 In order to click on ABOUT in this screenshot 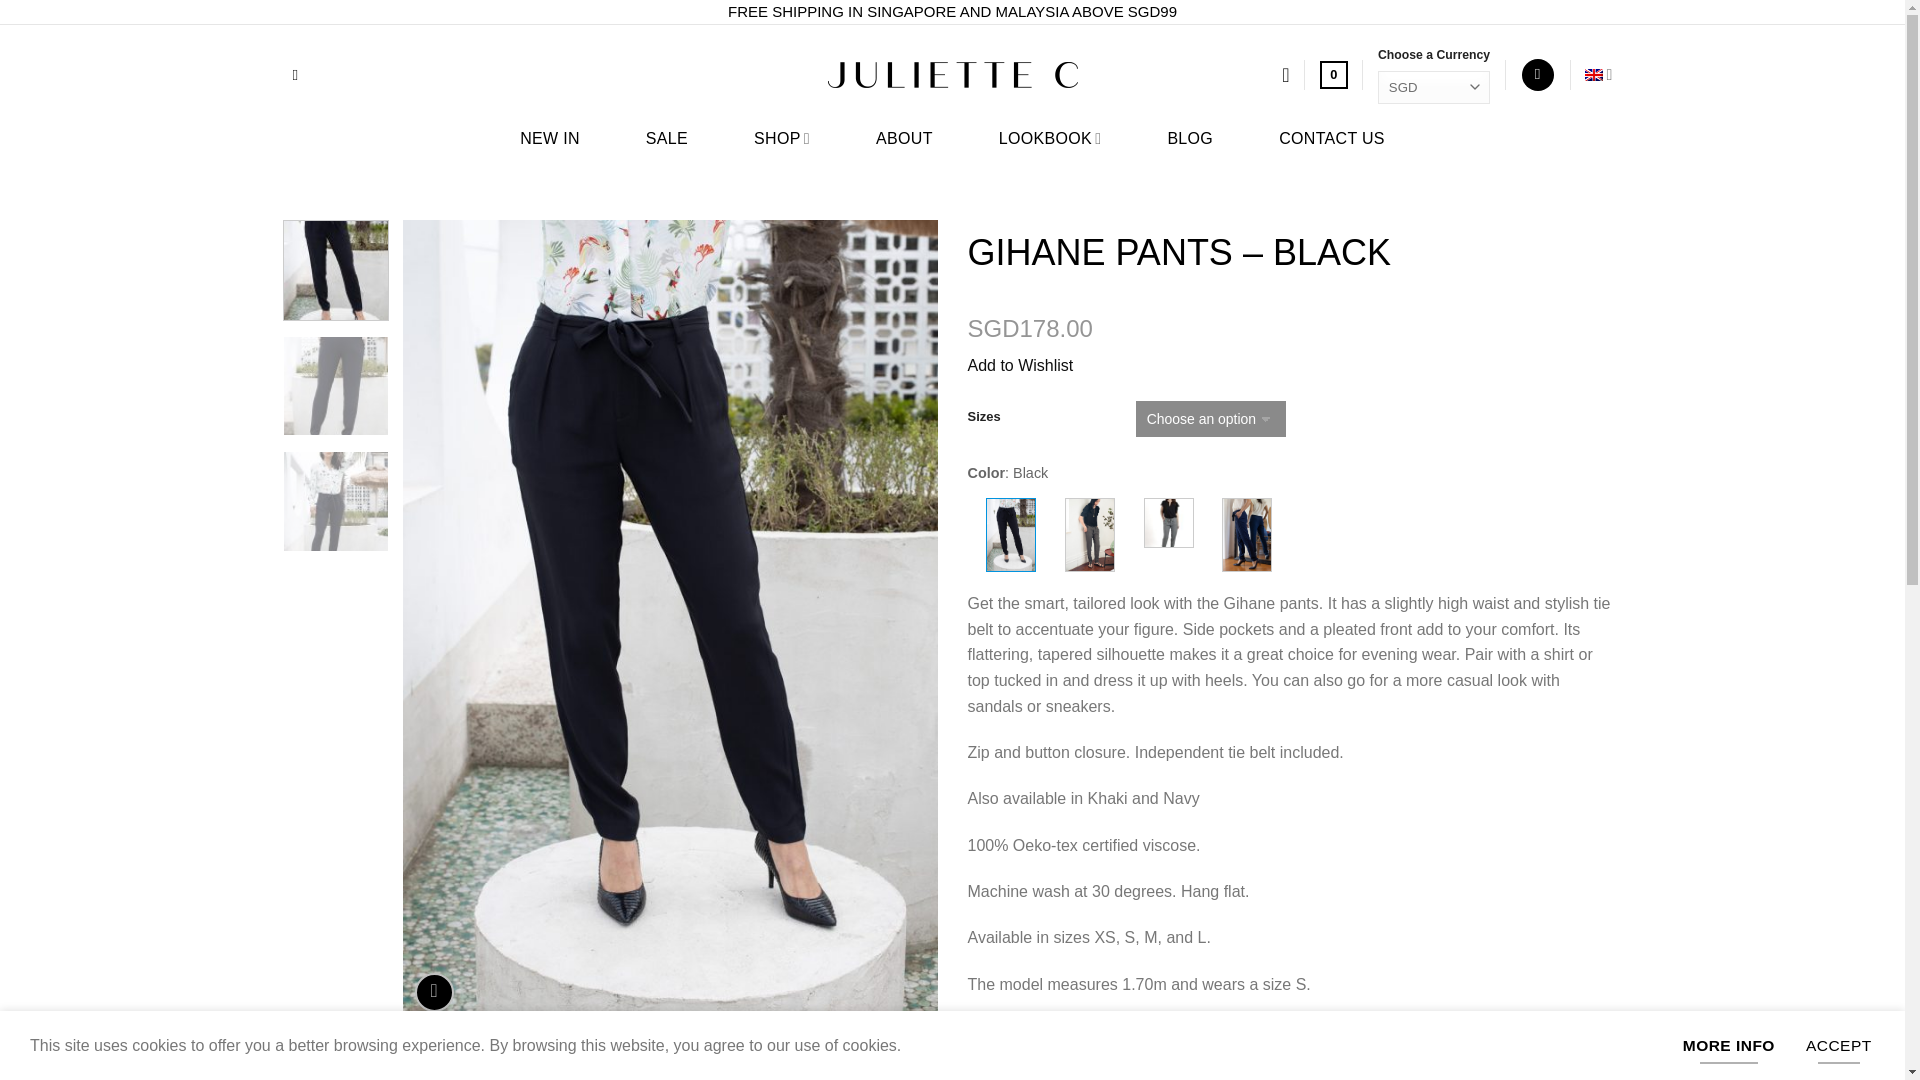, I will do `click(904, 142)`.